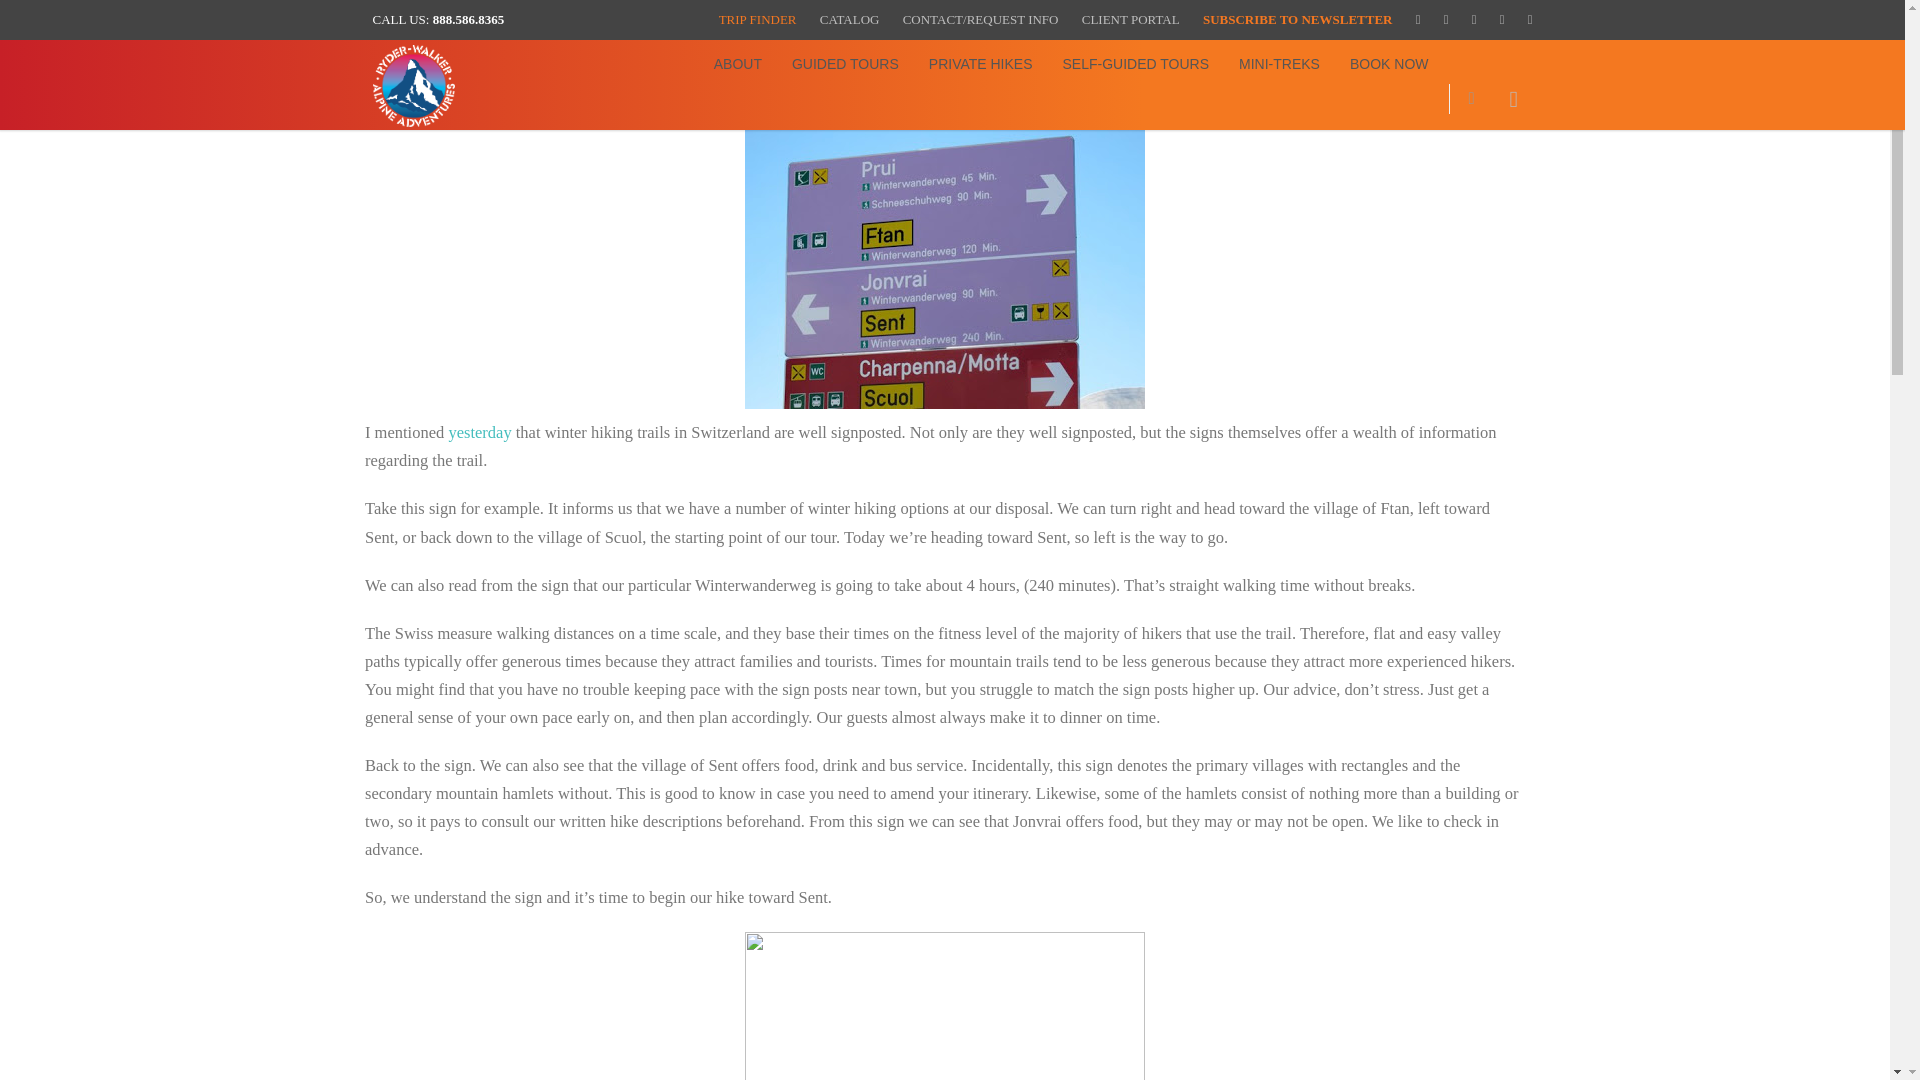  I want to click on CATALOG, so click(849, 18).